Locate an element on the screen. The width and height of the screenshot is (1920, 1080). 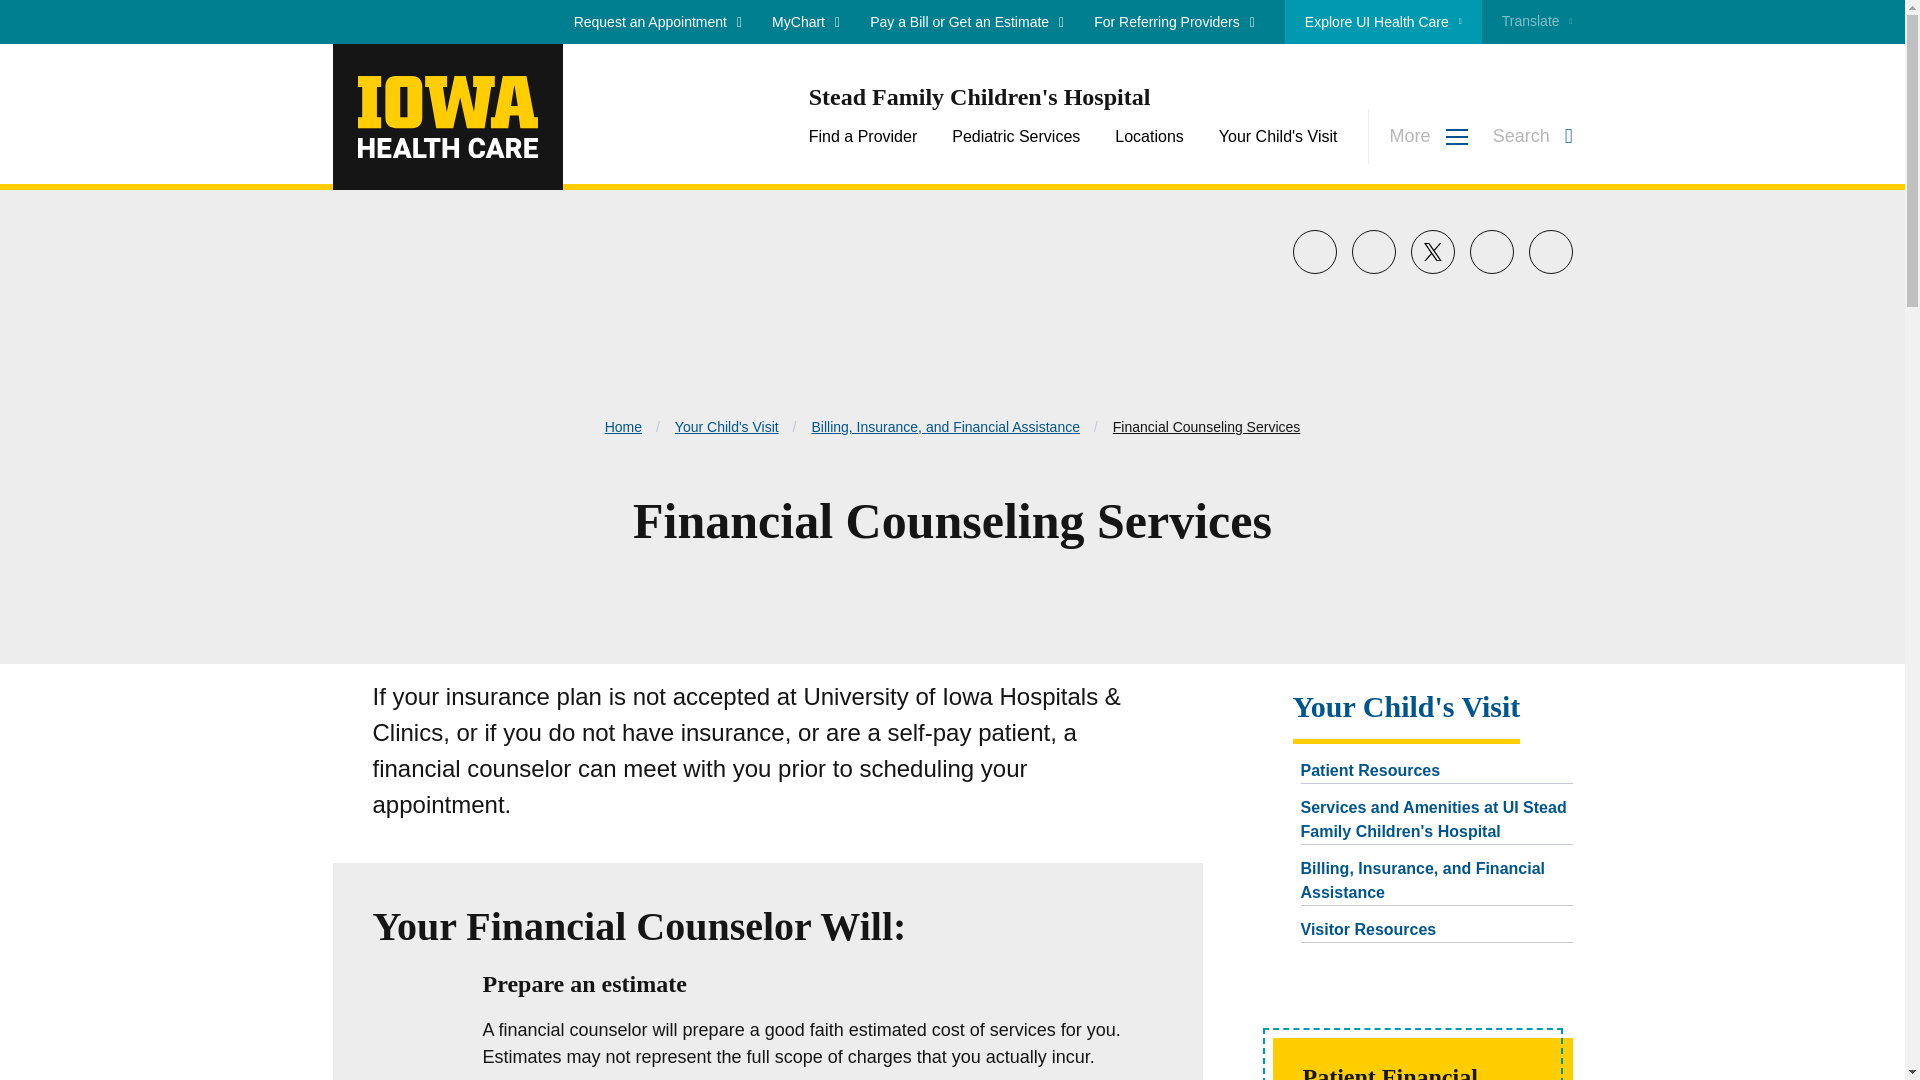
Explore UI Health Care is located at coordinates (1383, 22).